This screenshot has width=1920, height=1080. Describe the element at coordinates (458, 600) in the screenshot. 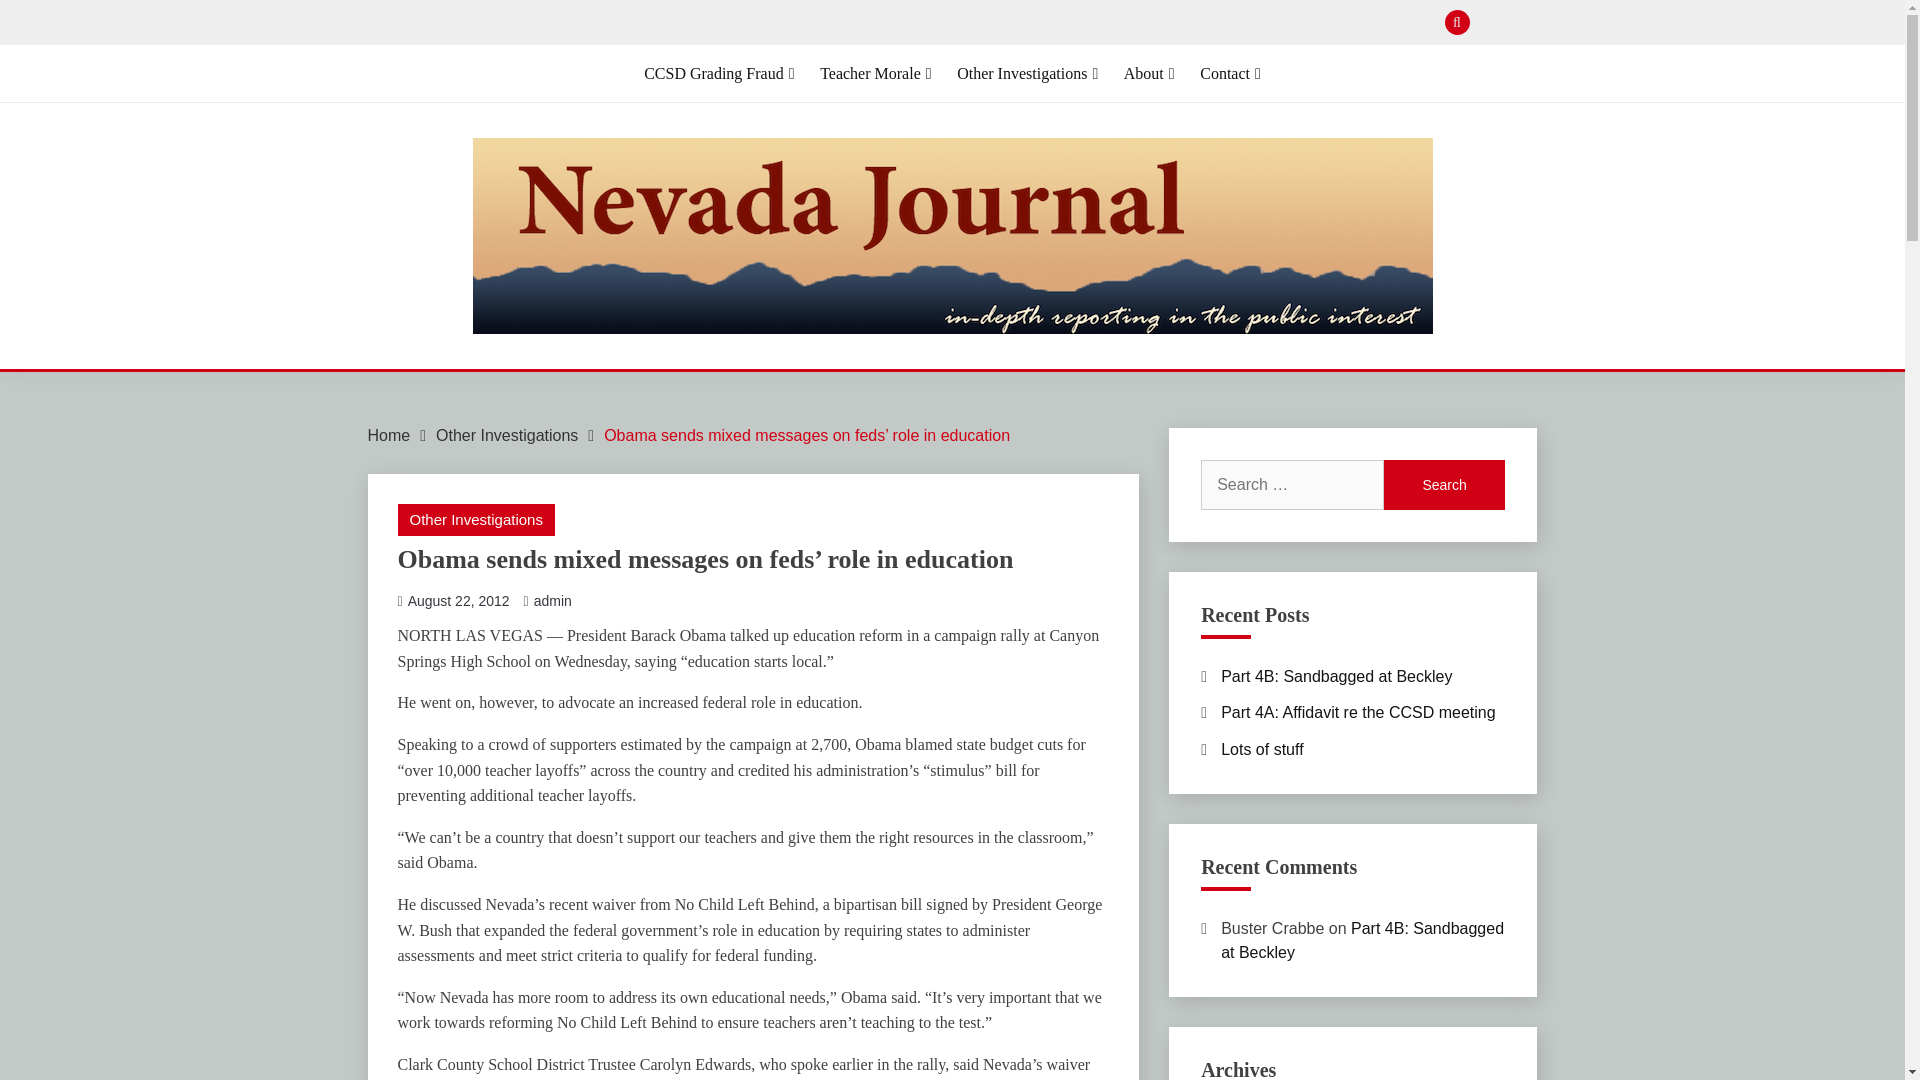

I see `August 22, 2012` at that location.